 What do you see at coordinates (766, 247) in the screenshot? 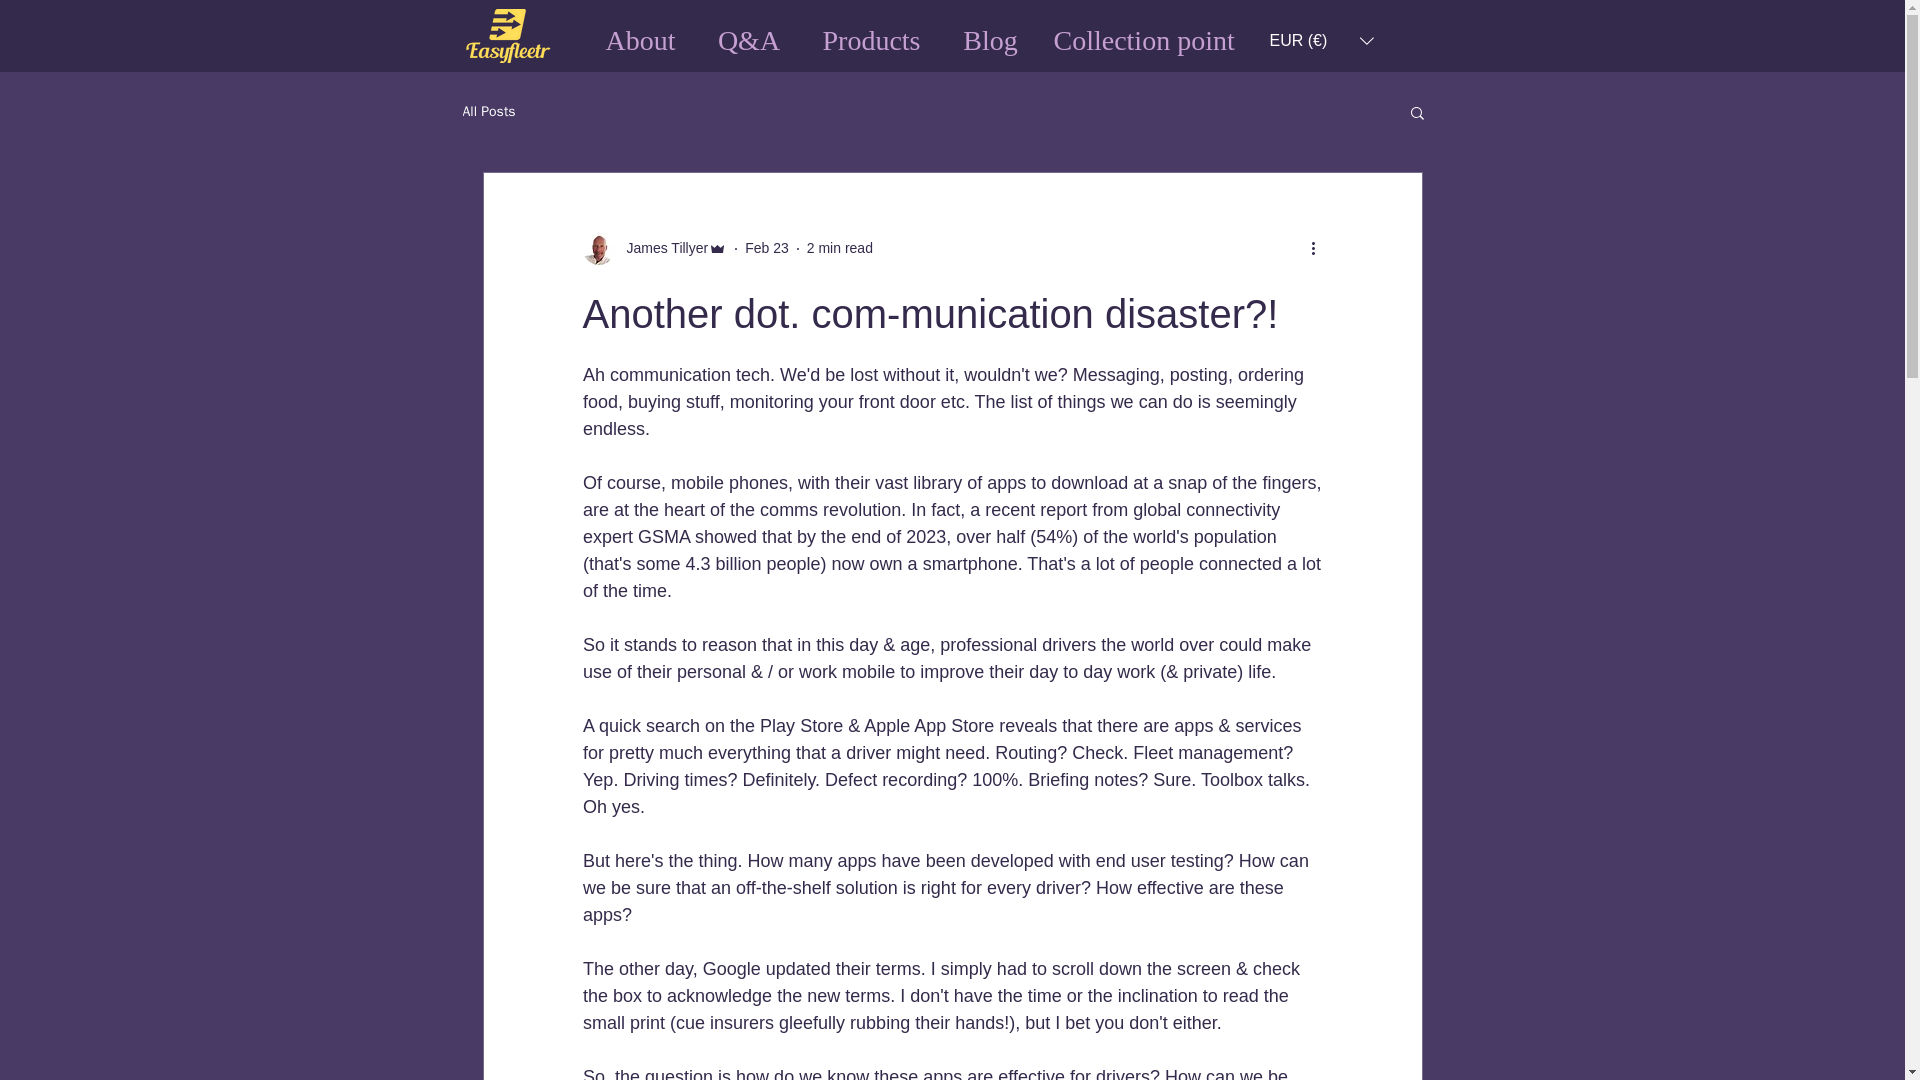
I see `Feb 23` at bounding box center [766, 247].